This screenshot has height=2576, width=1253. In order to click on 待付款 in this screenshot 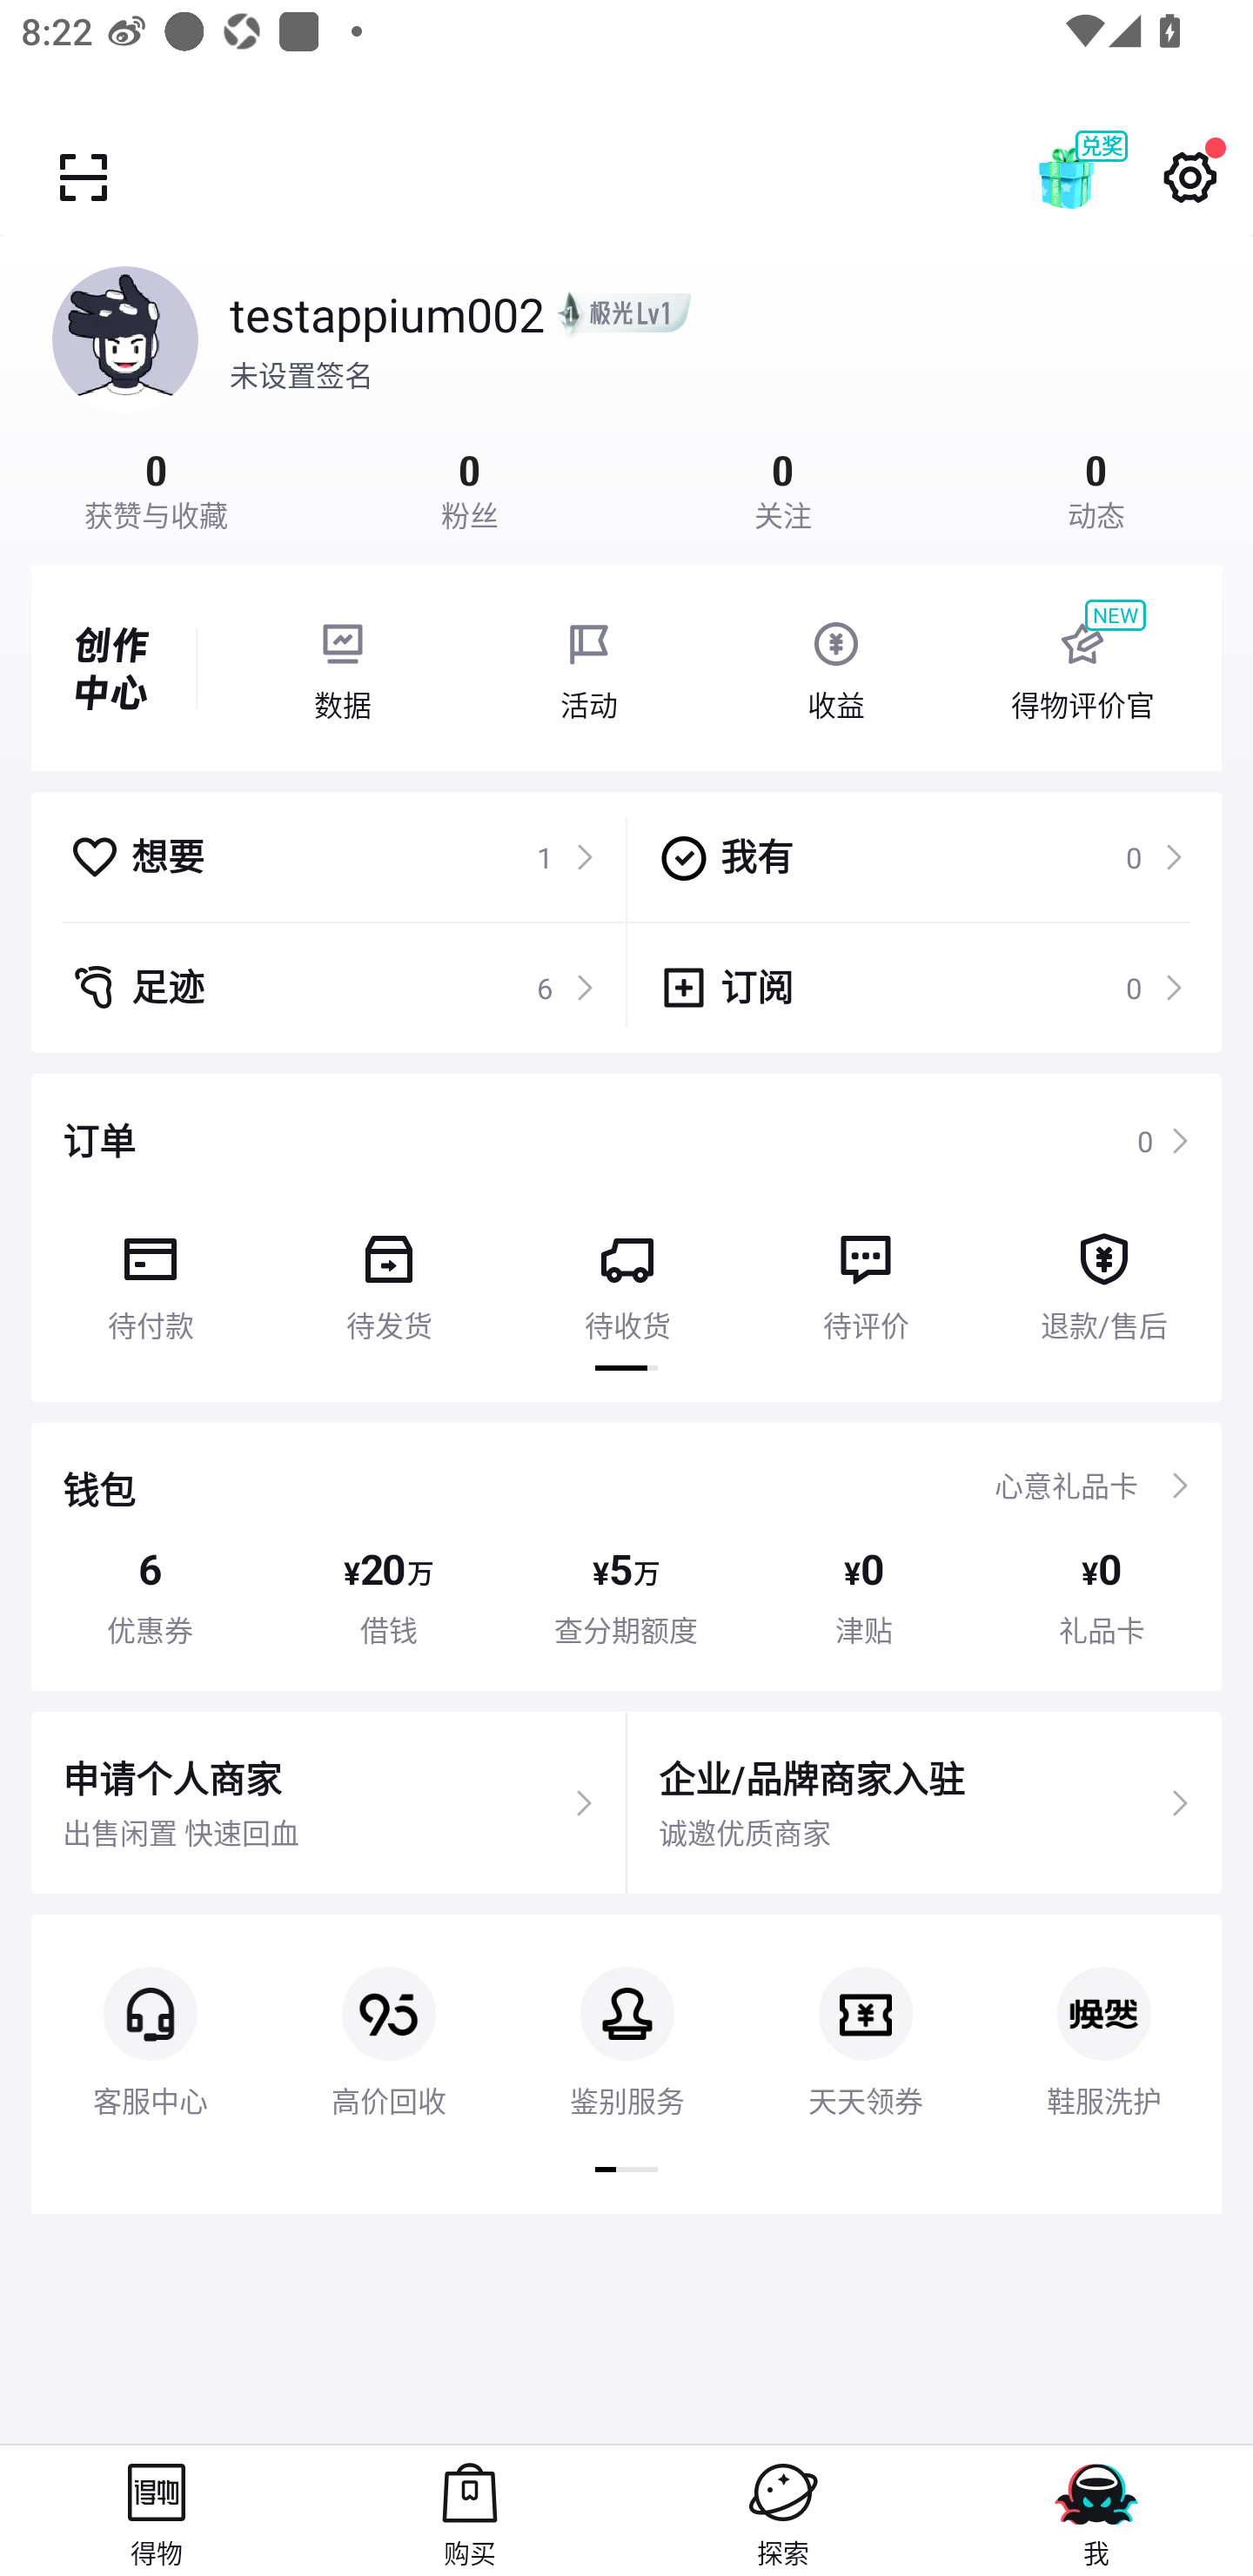, I will do `click(150, 1276)`.